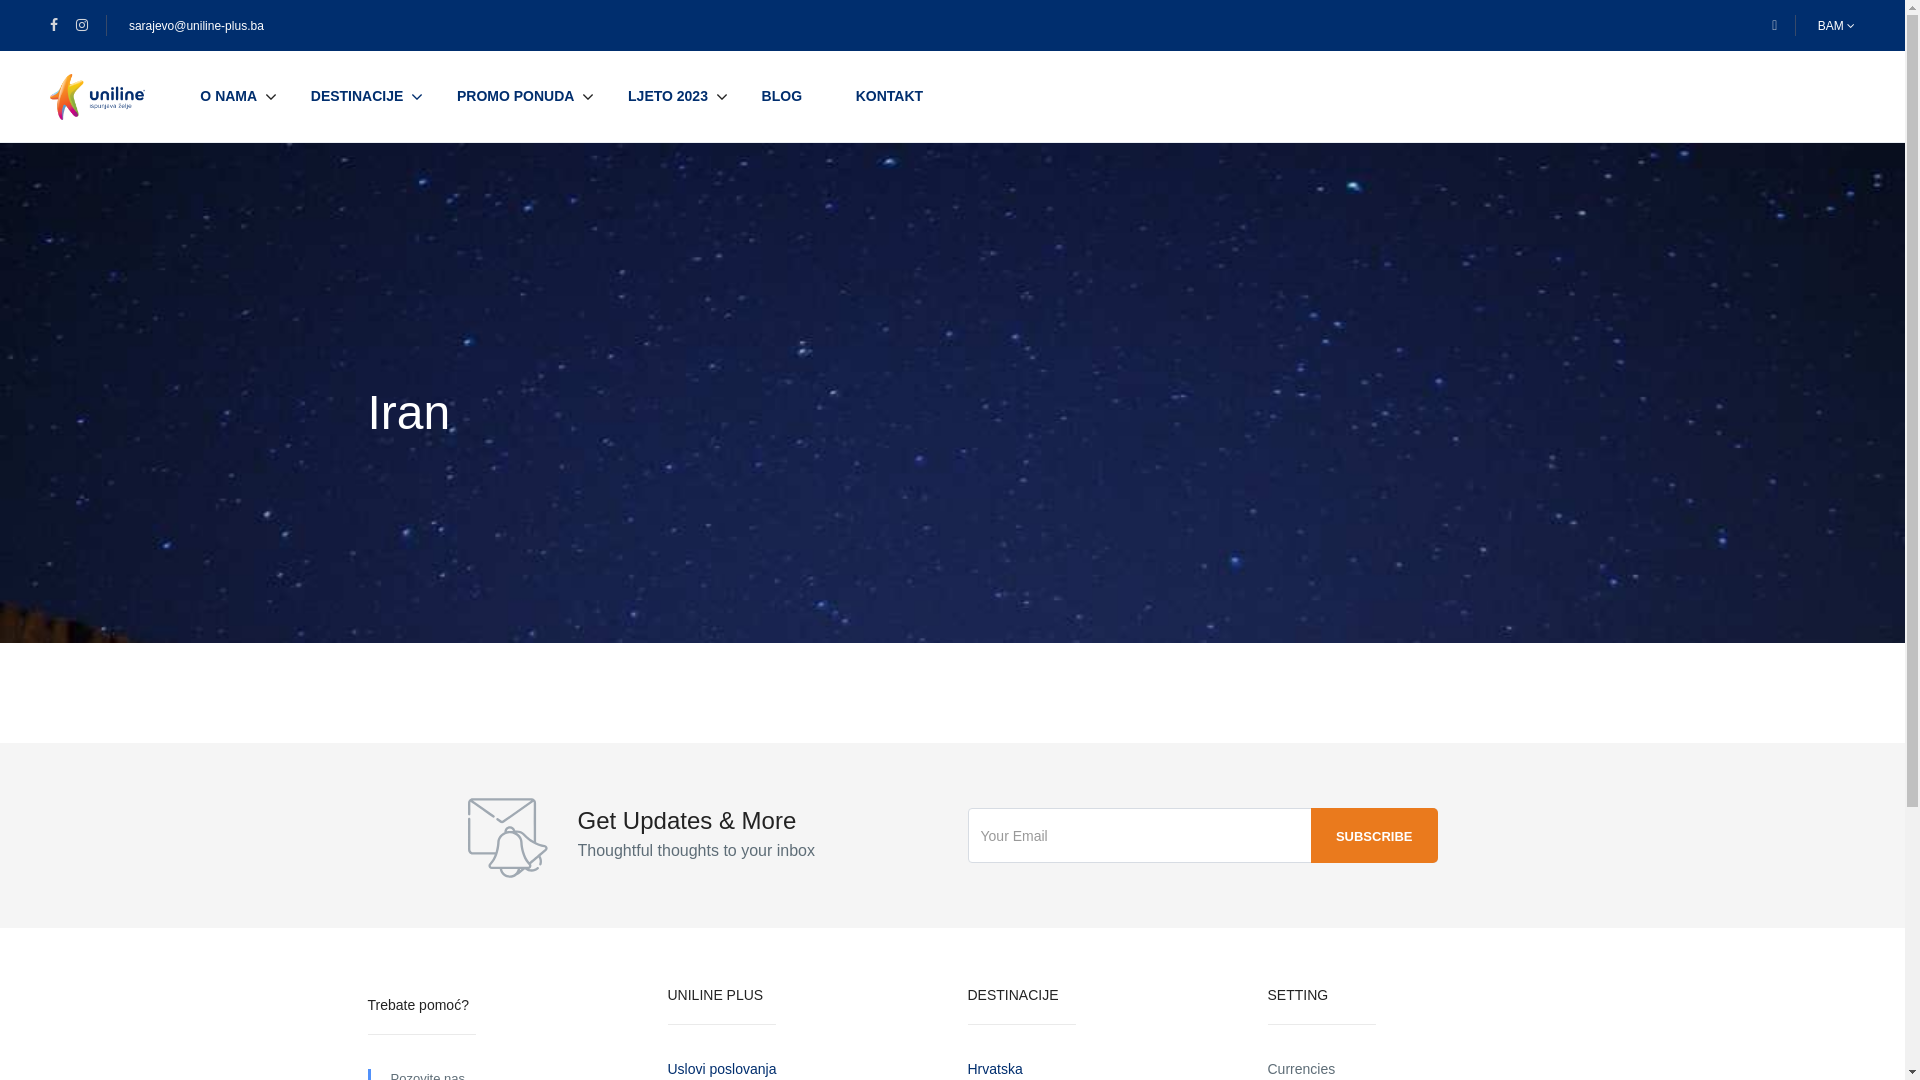  I want to click on LJETO 2023, so click(668, 96).